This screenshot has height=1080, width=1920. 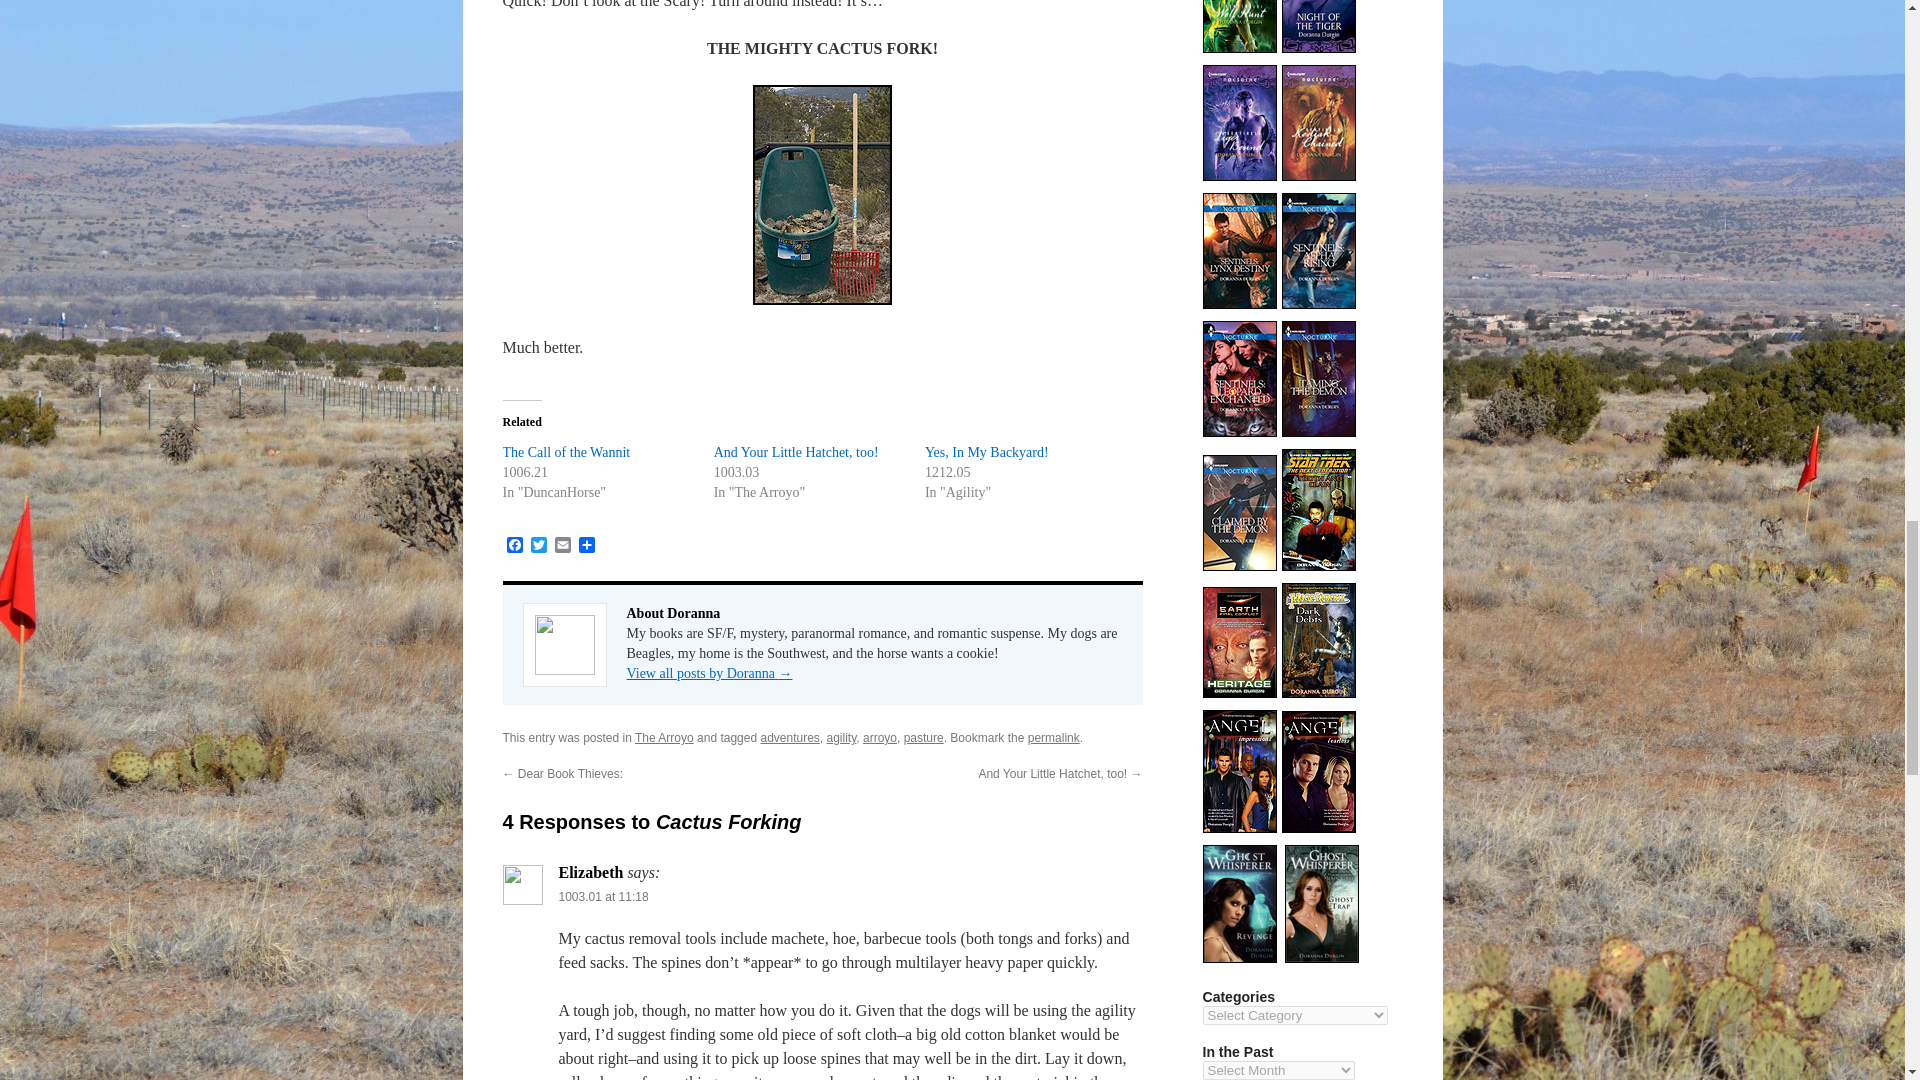 What do you see at coordinates (924, 738) in the screenshot?
I see `pasture` at bounding box center [924, 738].